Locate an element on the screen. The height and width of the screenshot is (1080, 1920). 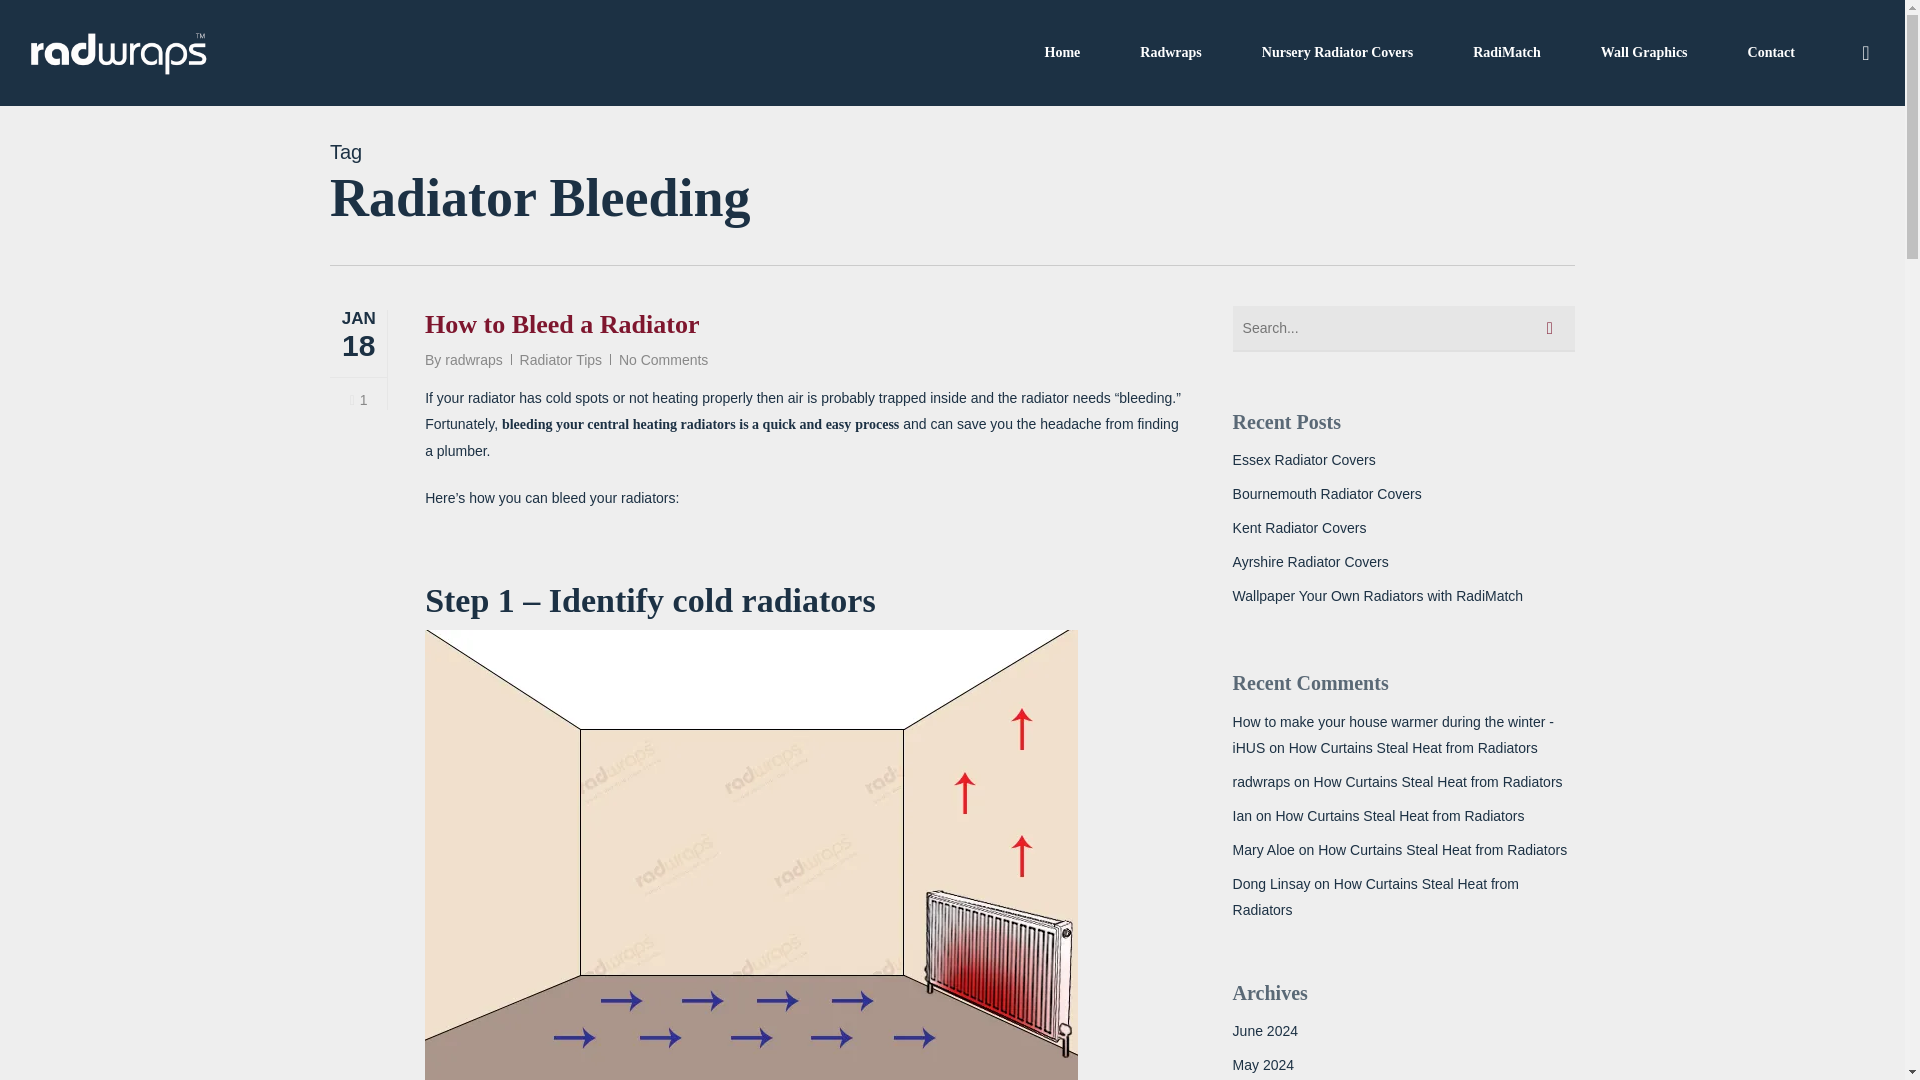
Home is located at coordinates (1062, 52).